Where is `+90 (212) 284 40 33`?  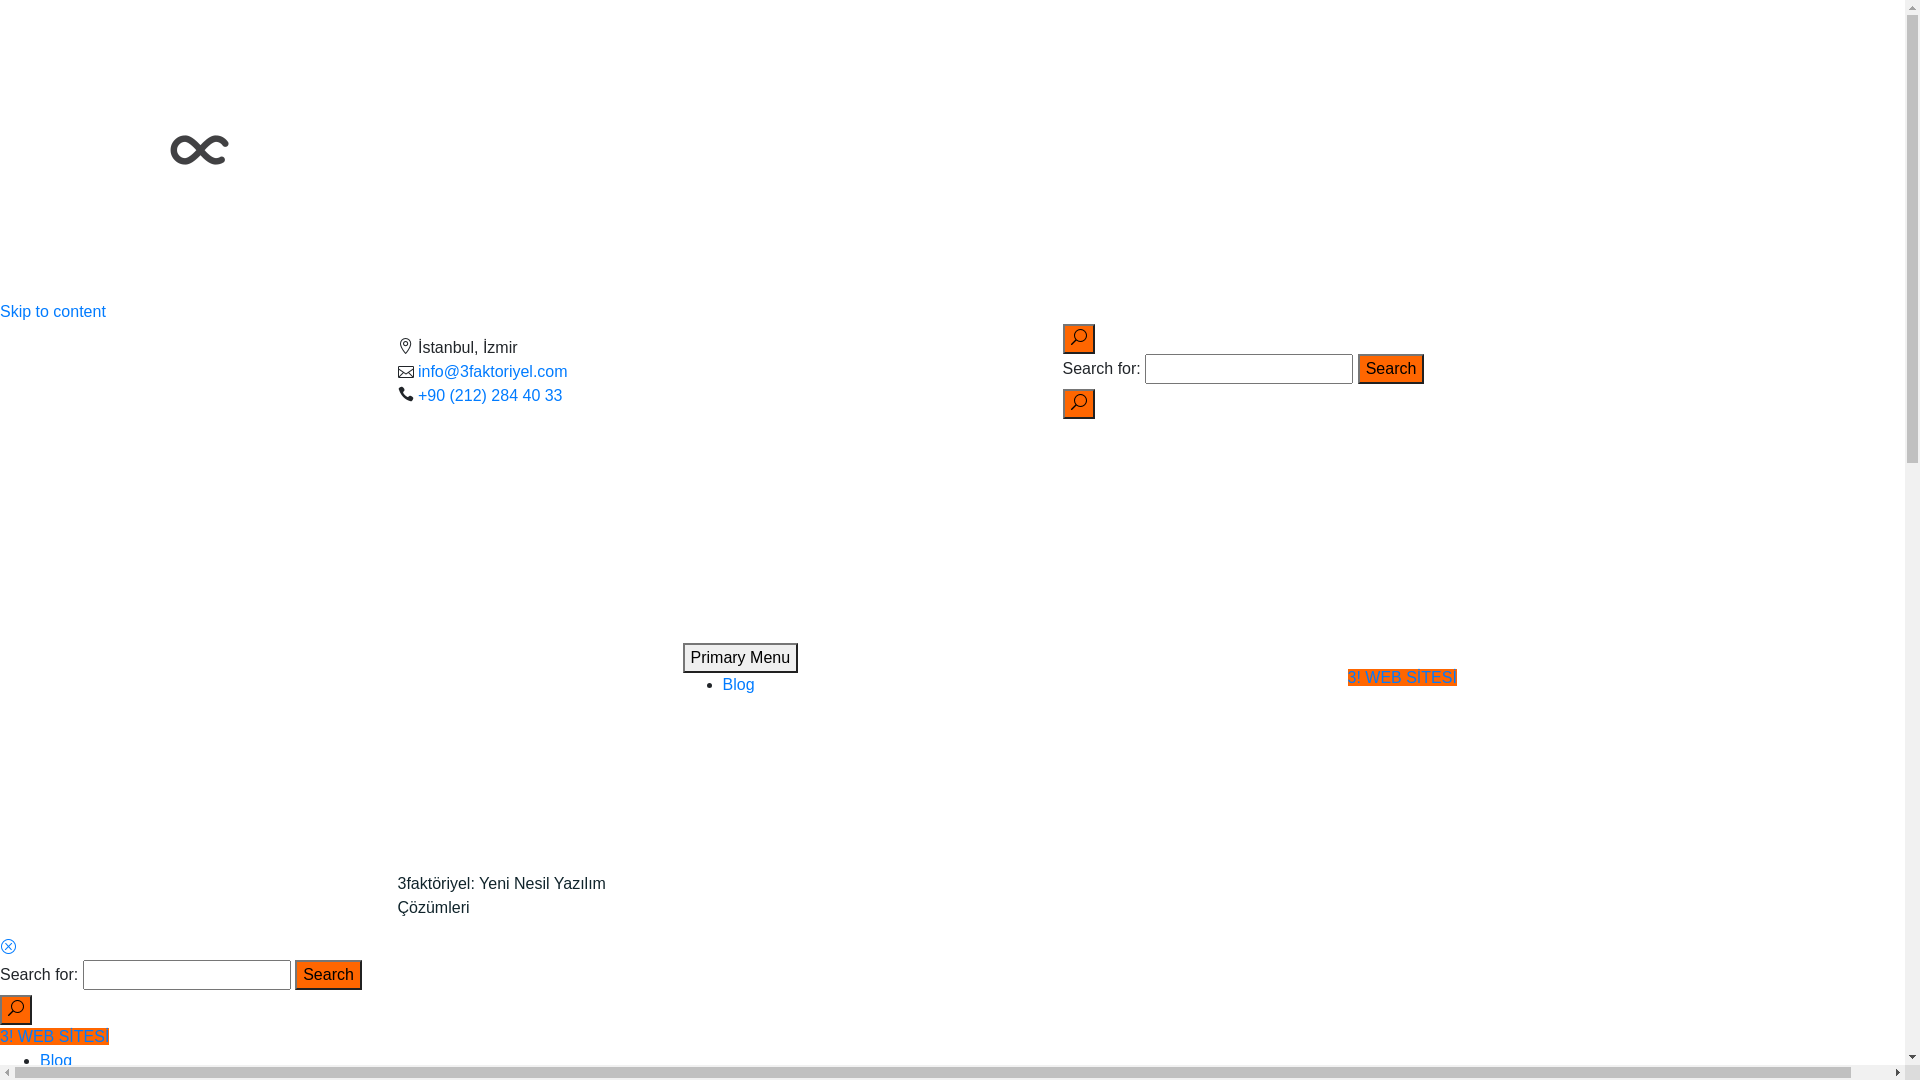 +90 (212) 284 40 33 is located at coordinates (490, 394).